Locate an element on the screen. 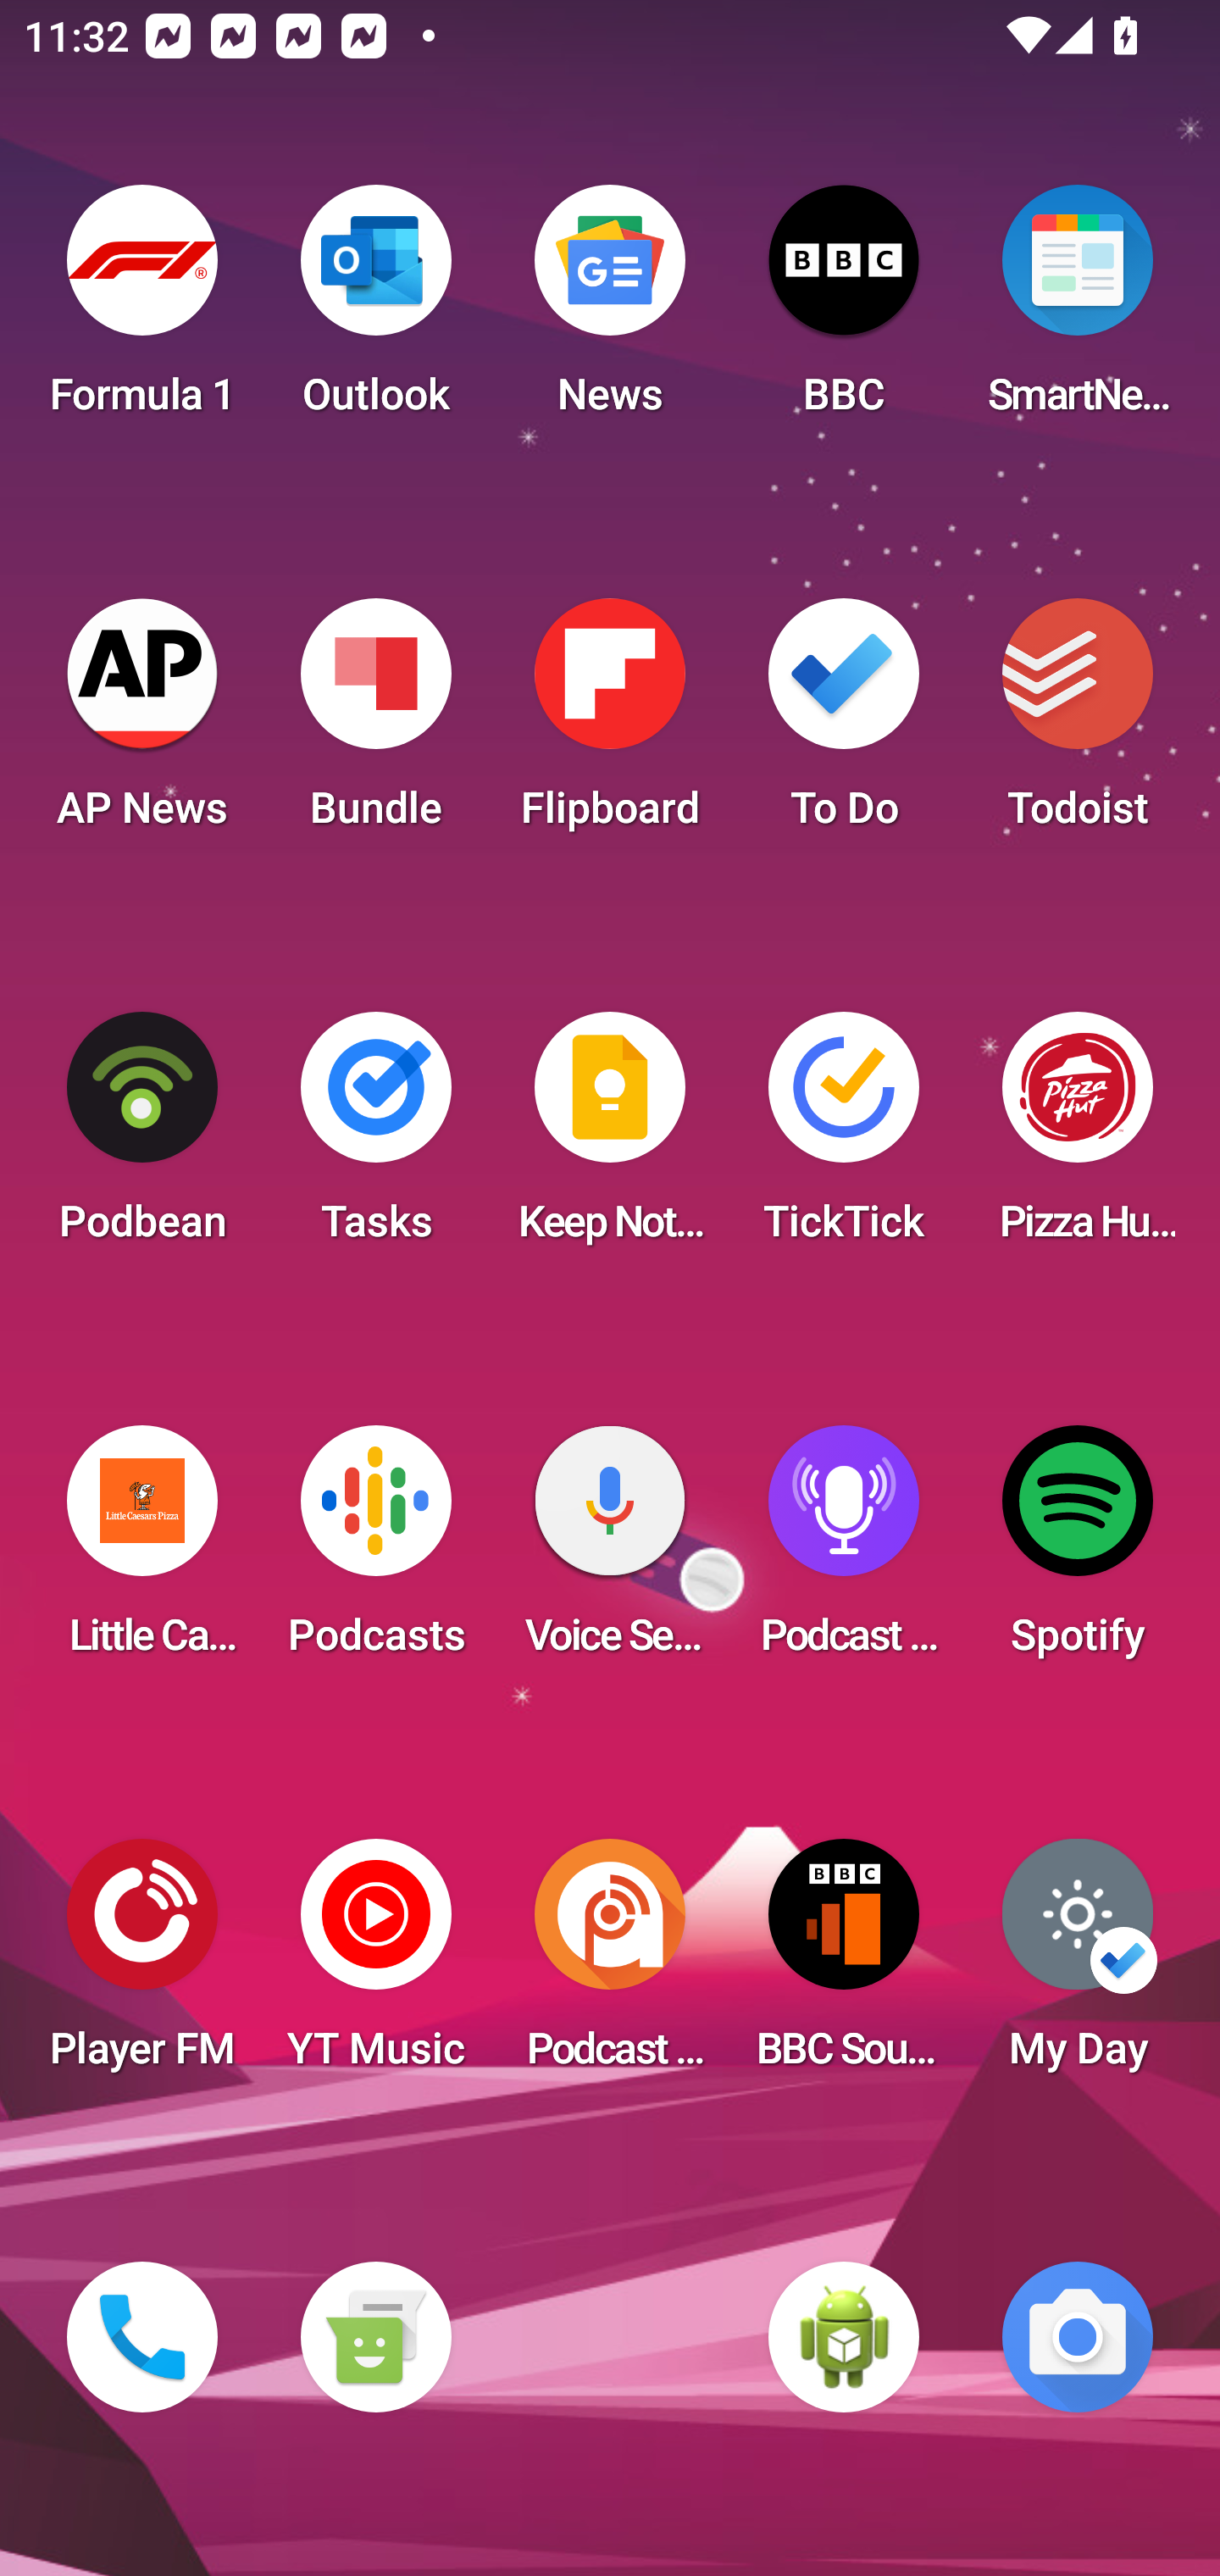  Todoist is located at coordinates (1078, 724).